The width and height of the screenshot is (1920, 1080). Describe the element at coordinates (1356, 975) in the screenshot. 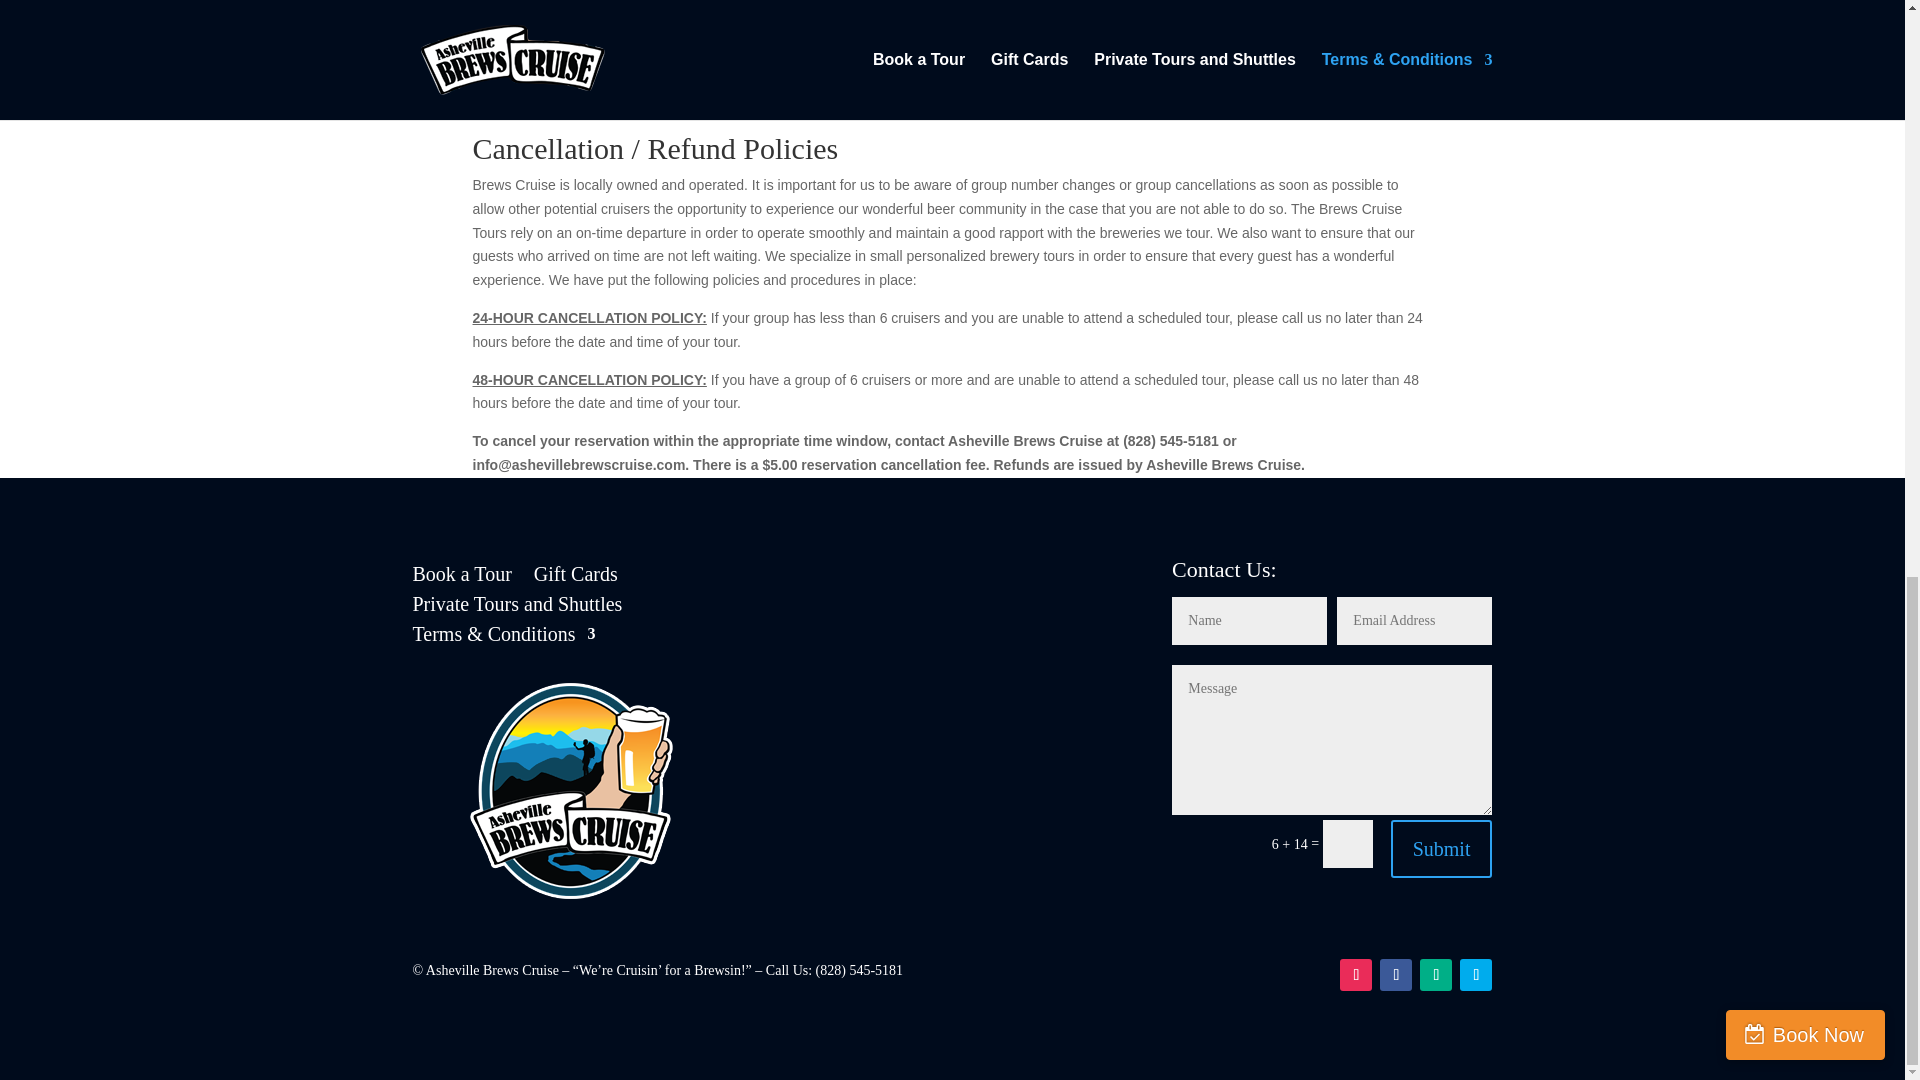

I see `Follow on Instagram` at that location.